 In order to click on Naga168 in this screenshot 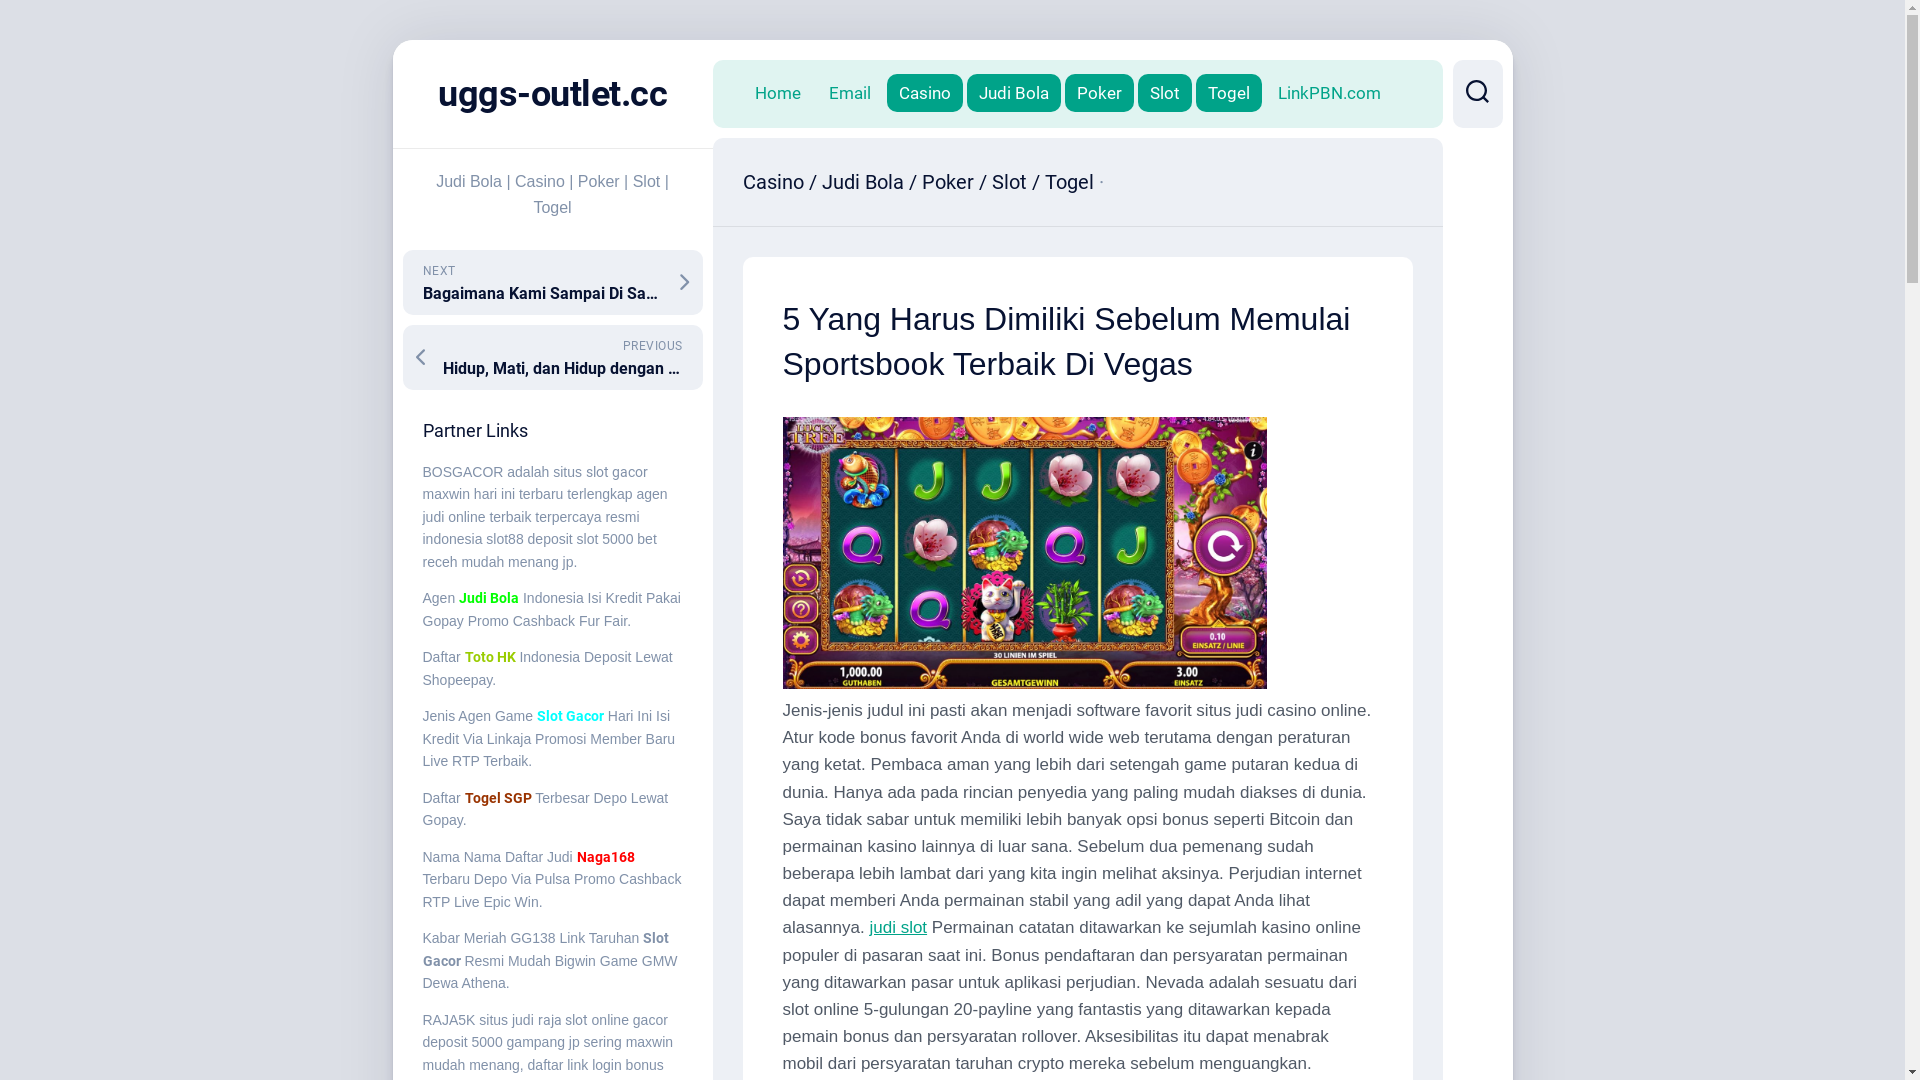, I will do `click(606, 857)`.